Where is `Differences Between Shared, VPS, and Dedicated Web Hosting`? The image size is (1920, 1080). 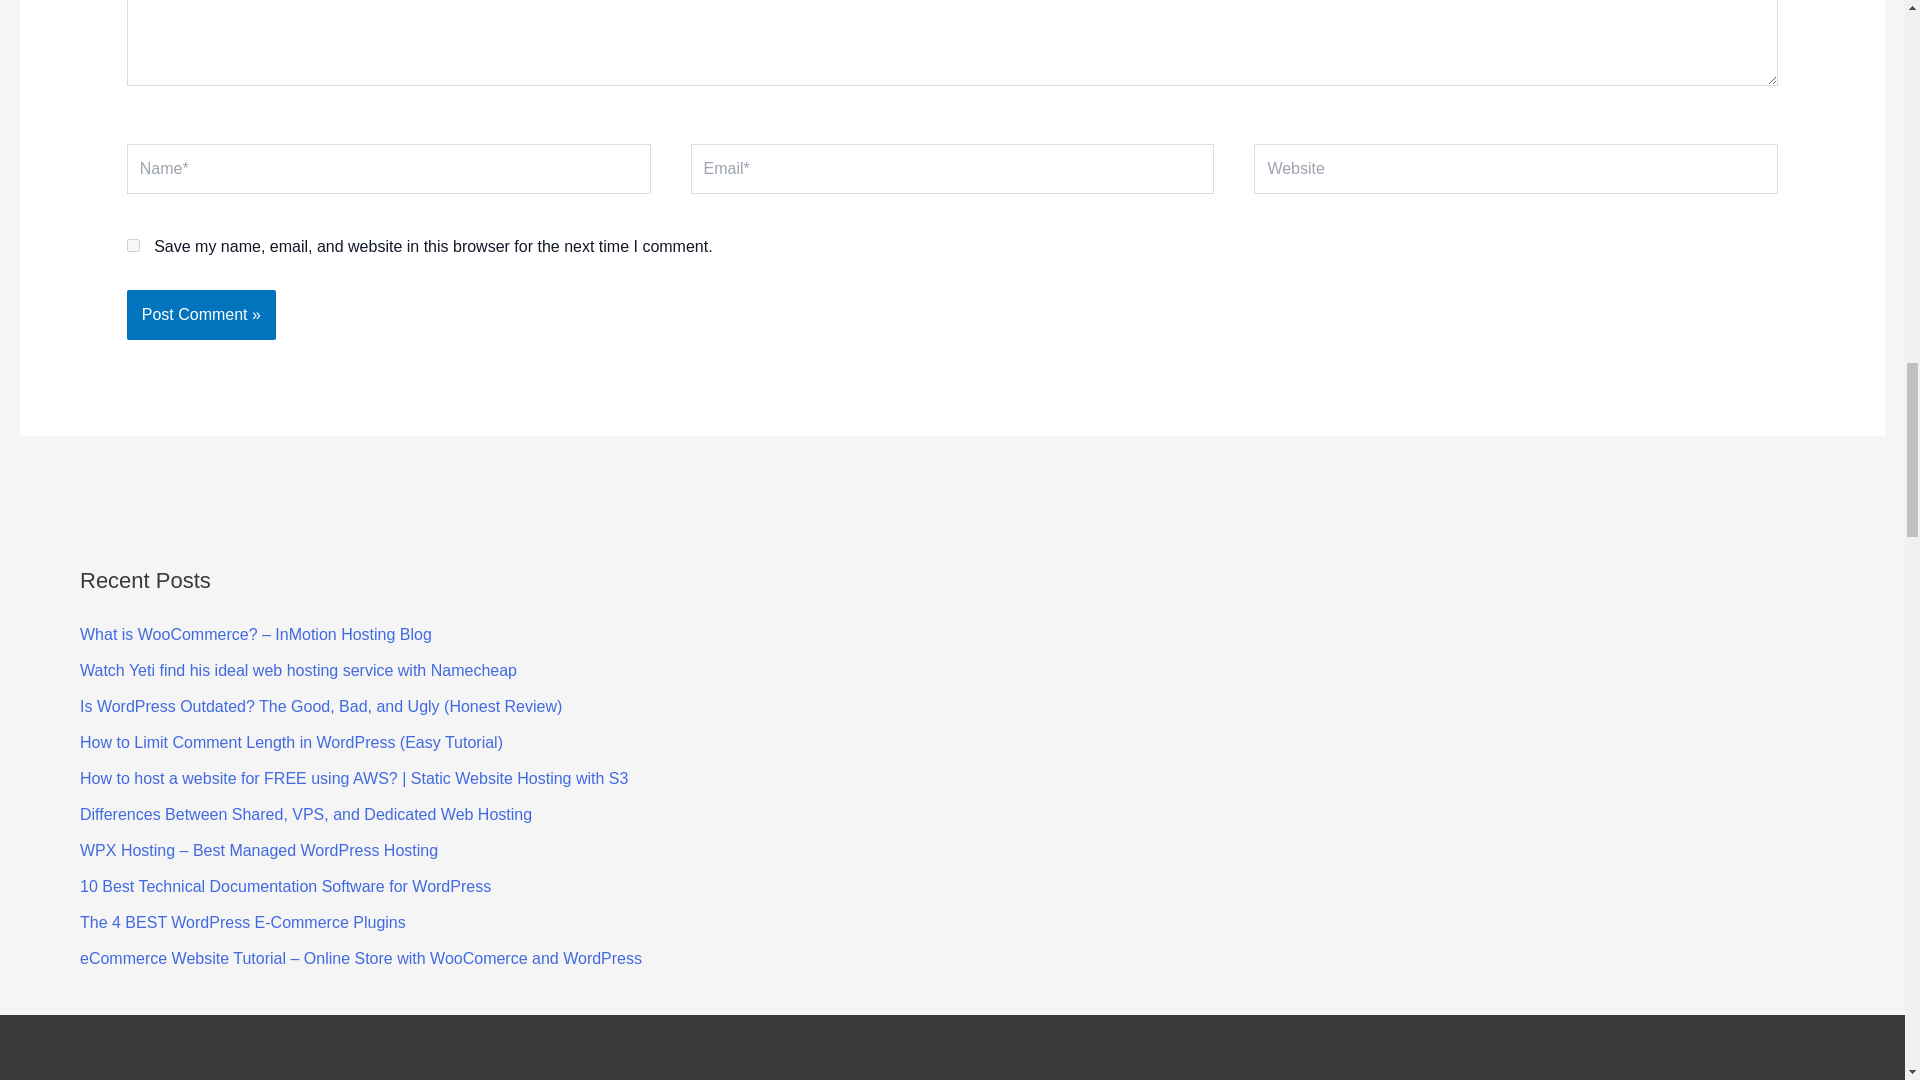
Differences Between Shared, VPS, and Dedicated Web Hosting is located at coordinates (306, 814).